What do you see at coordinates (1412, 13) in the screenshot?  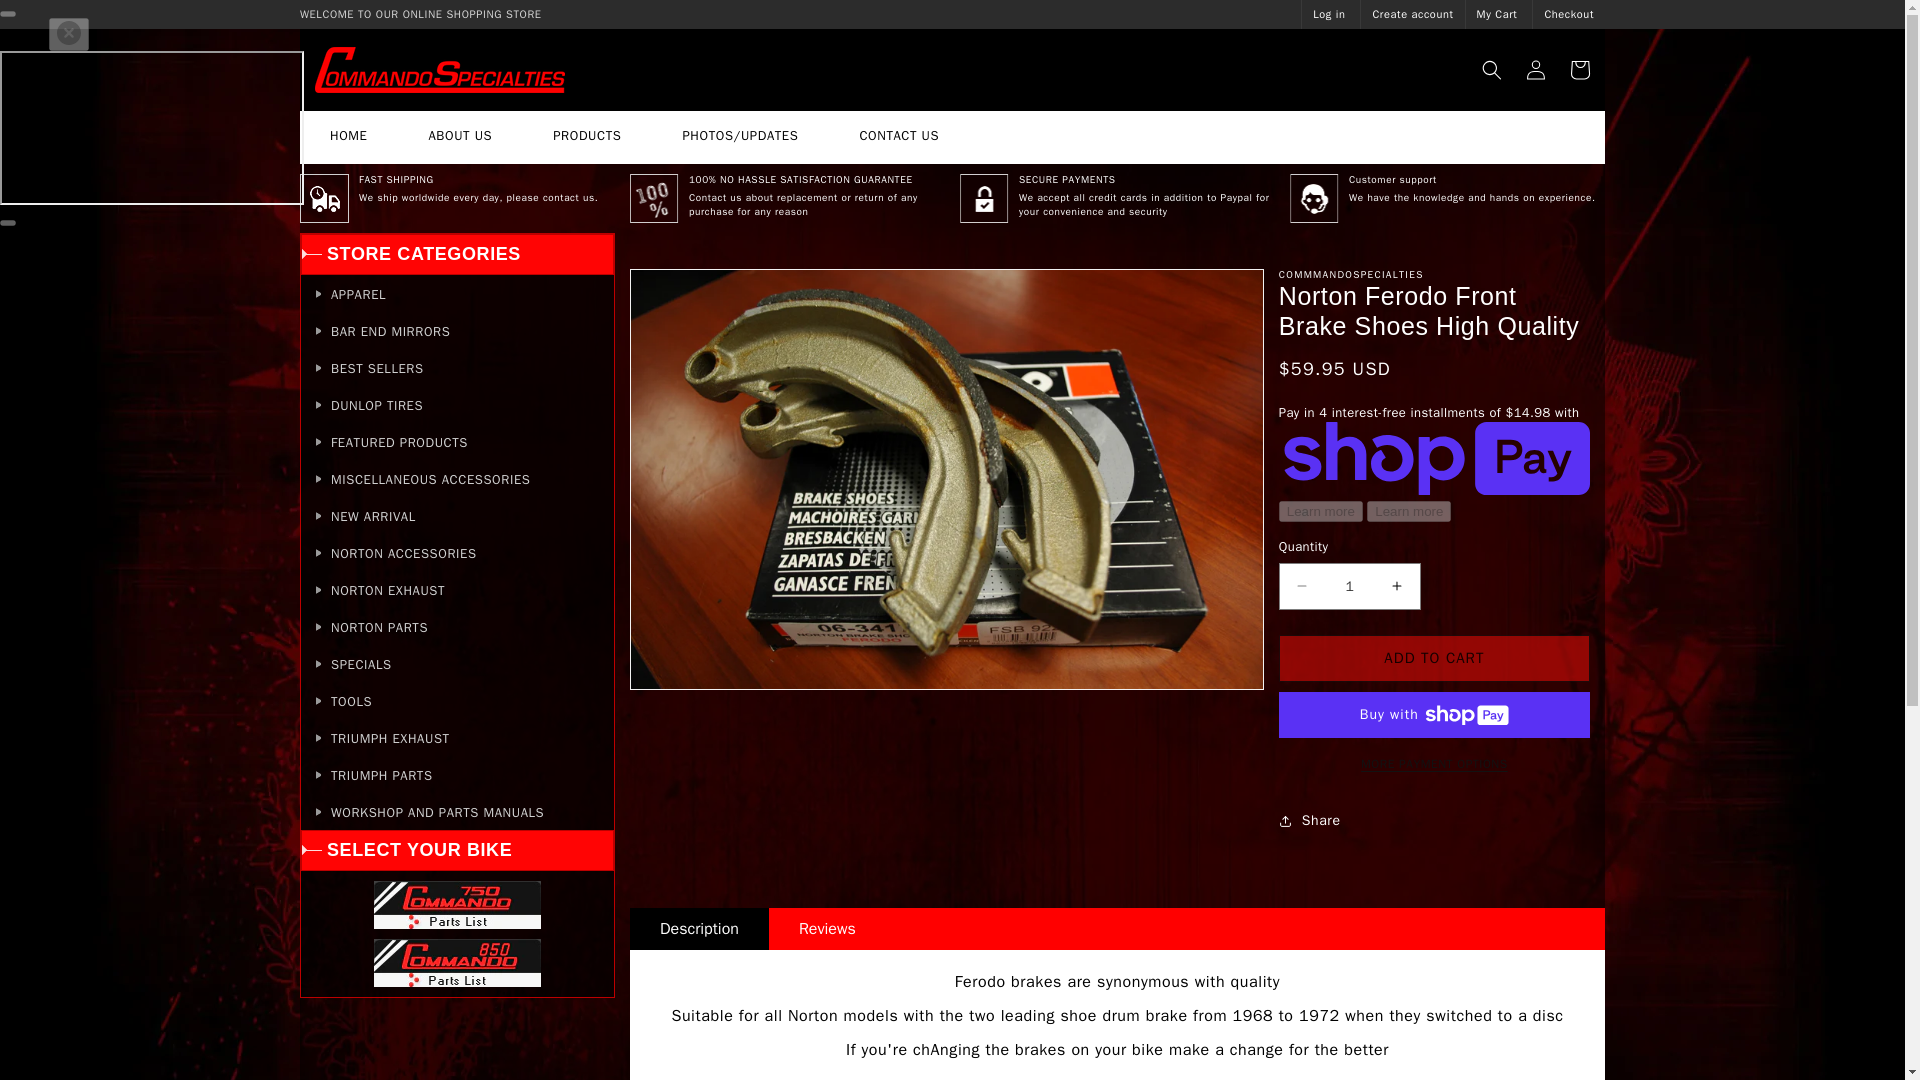 I see `Create account` at bounding box center [1412, 13].